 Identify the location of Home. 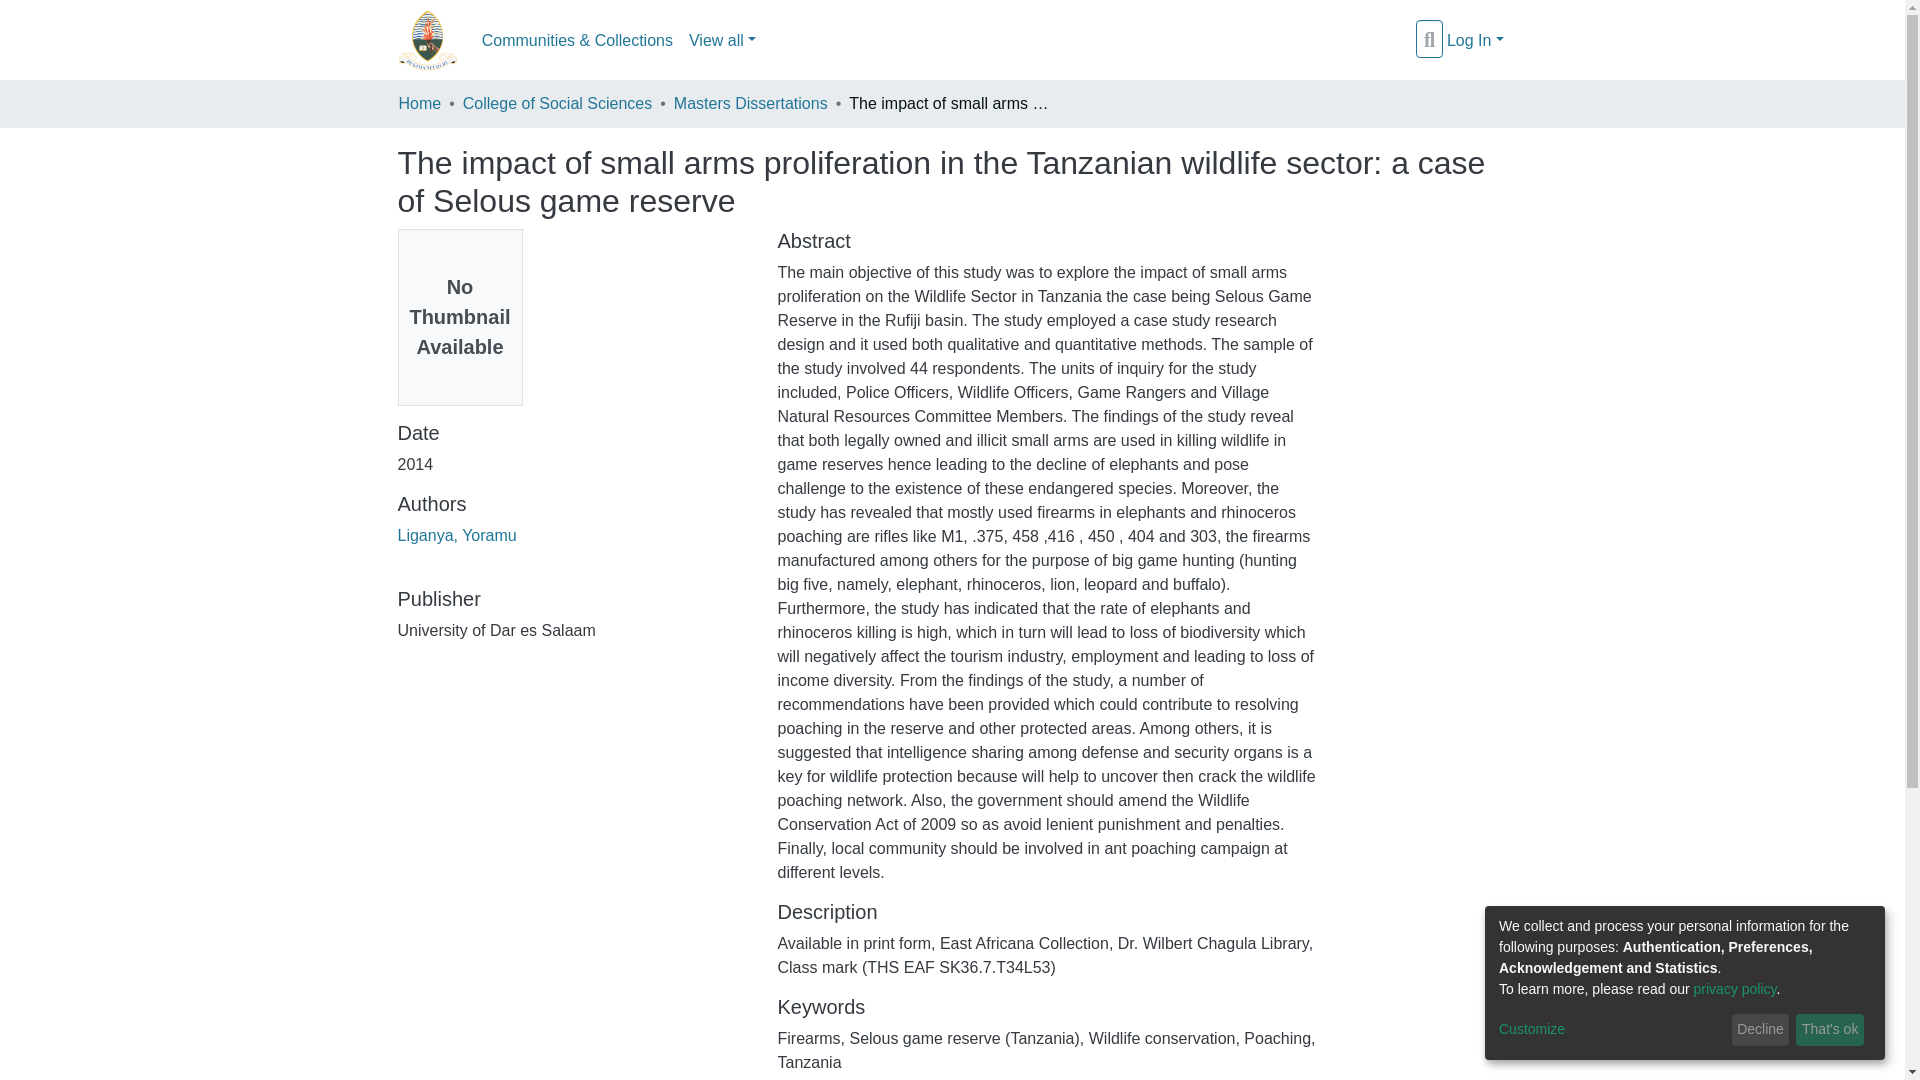
(419, 103).